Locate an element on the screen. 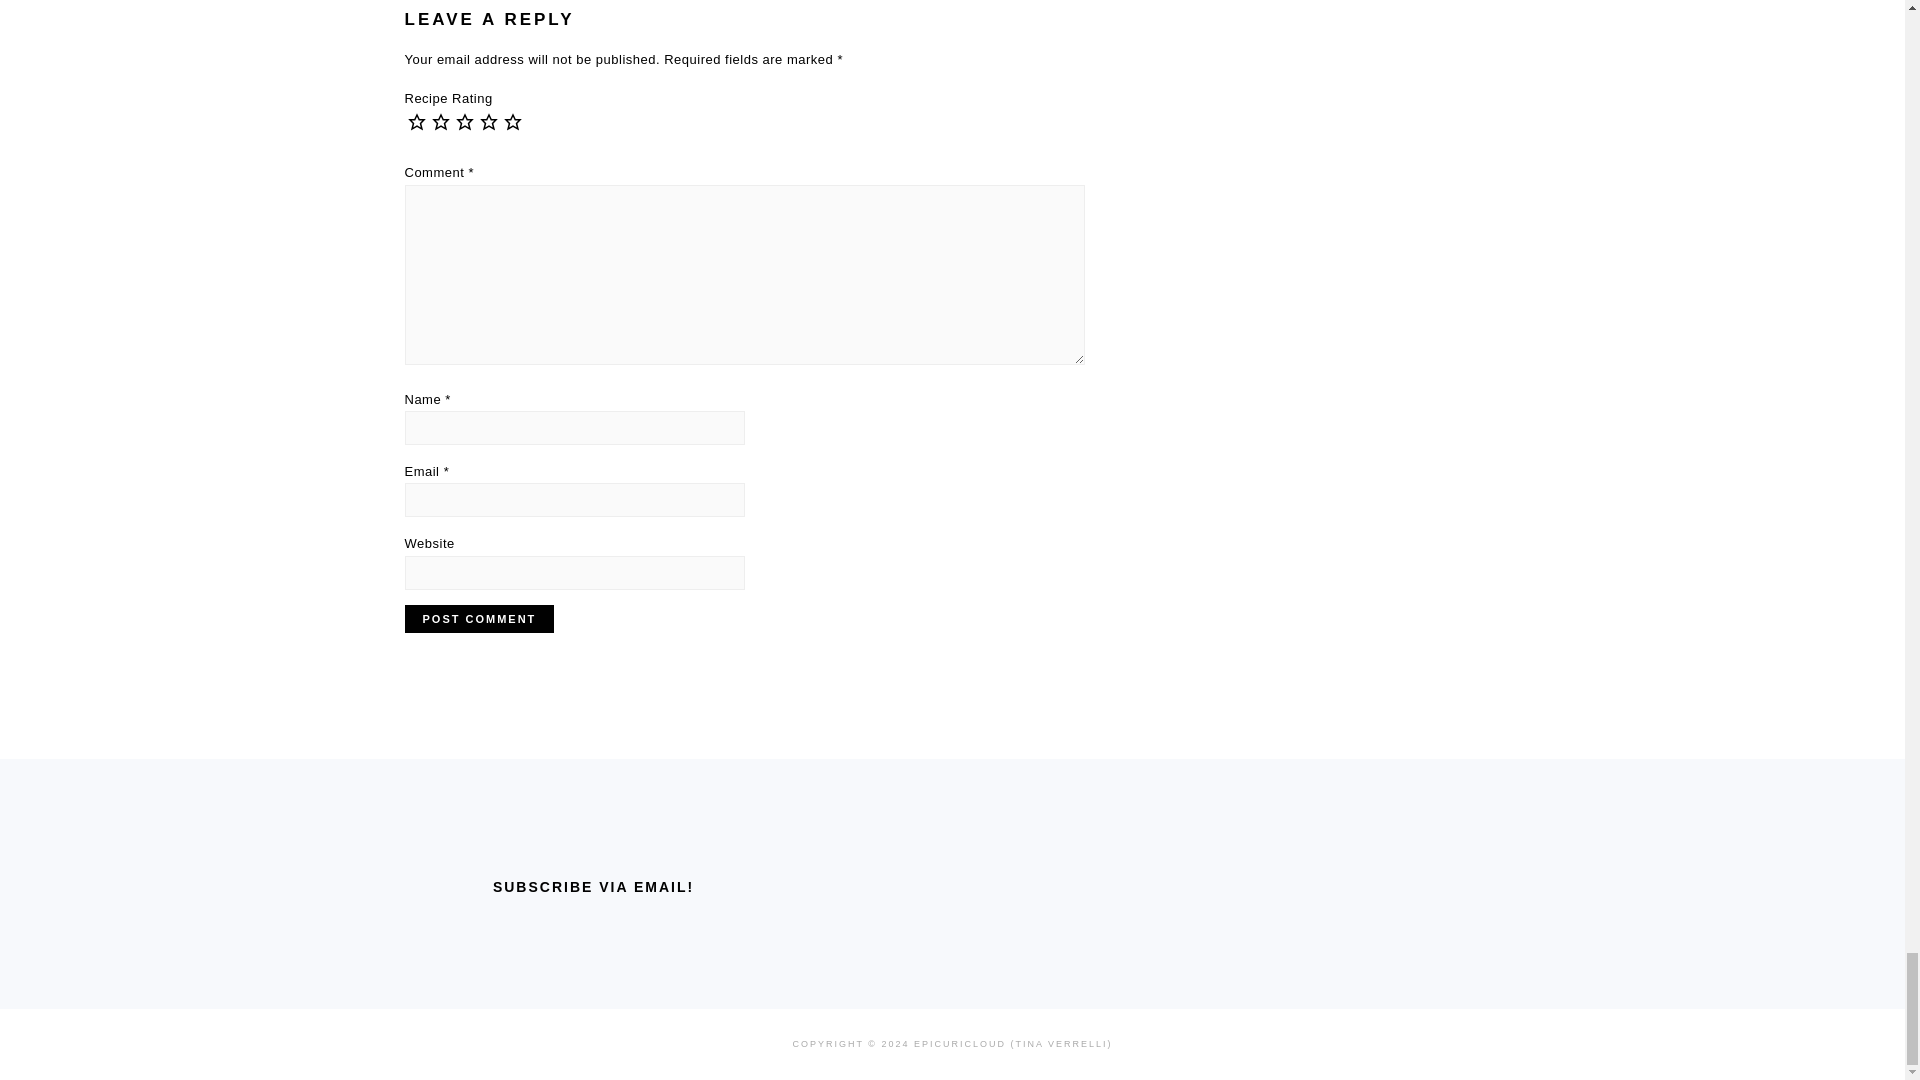 The width and height of the screenshot is (1920, 1080). Post Comment is located at coordinates (478, 618).